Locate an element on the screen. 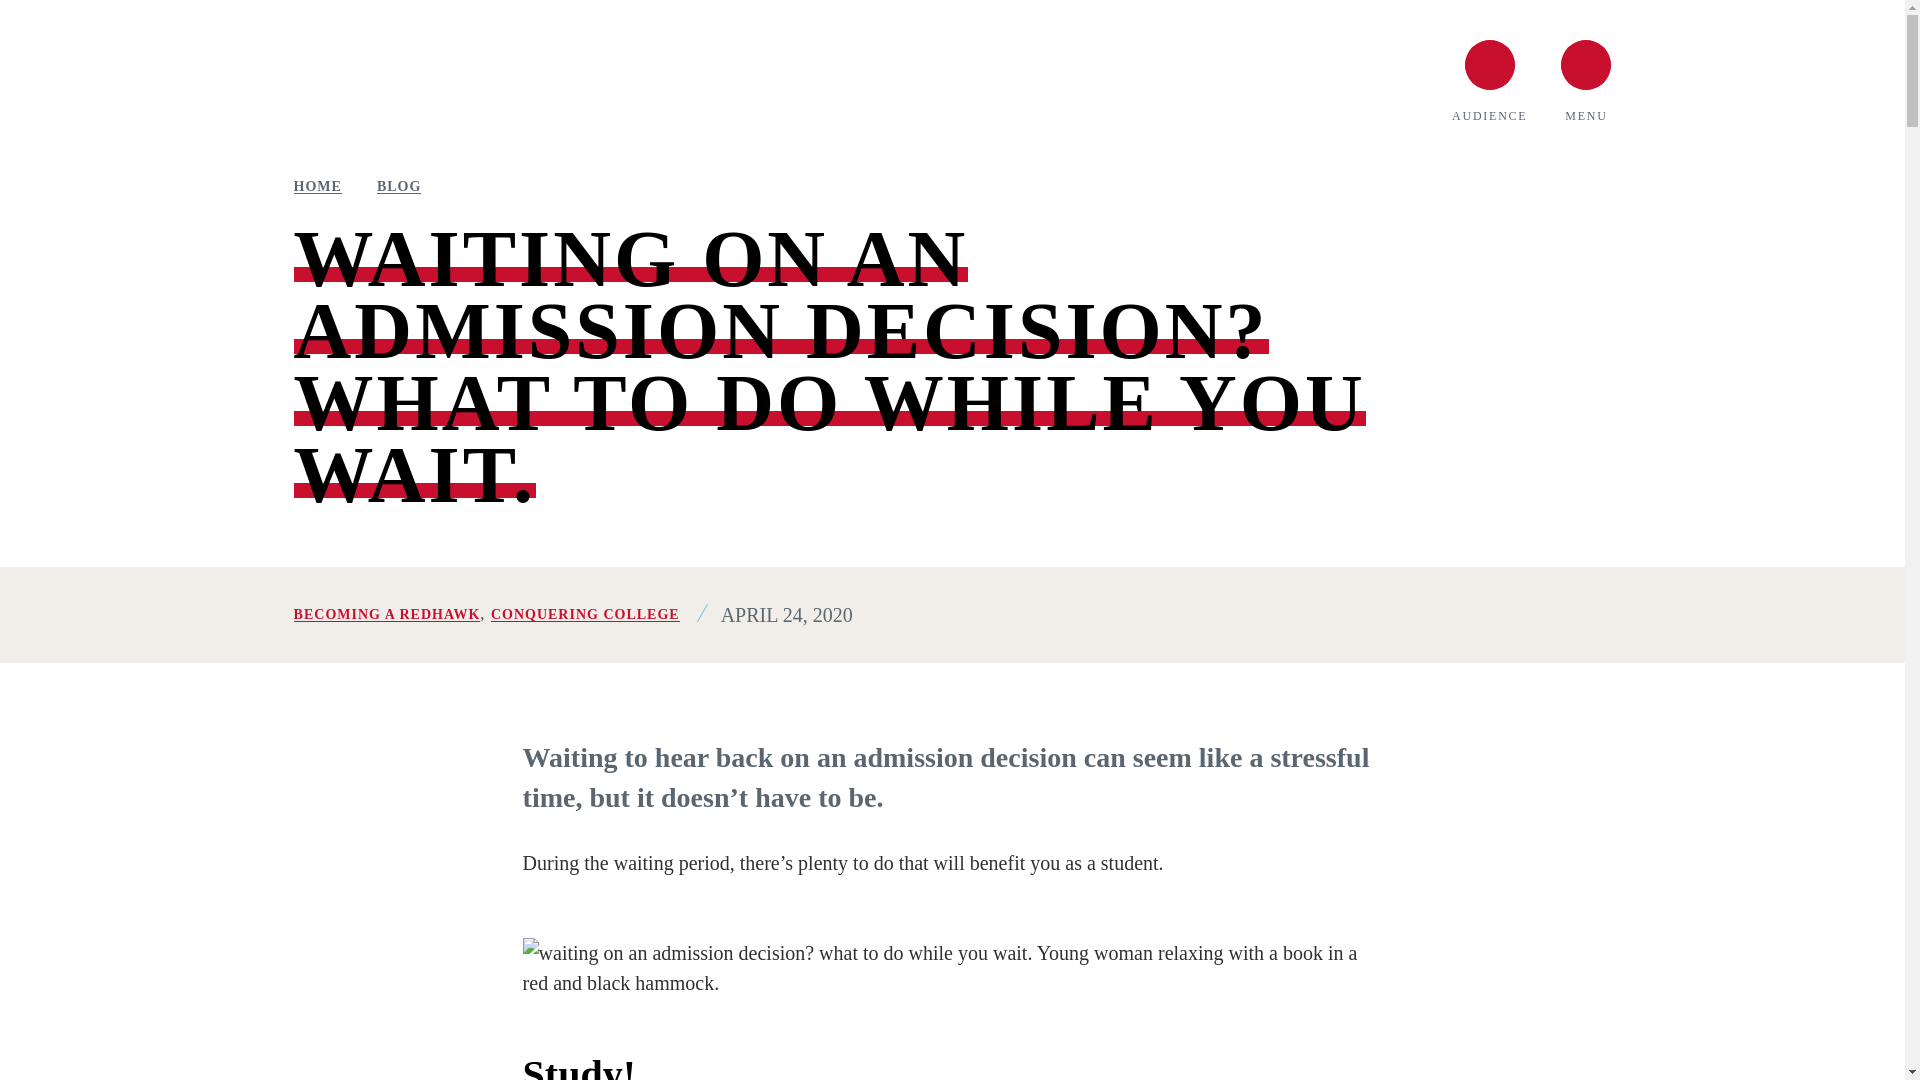 Image resolution: width=1920 pixels, height=1080 pixels. CONQUERING COLLEGE is located at coordinates (585, 614).